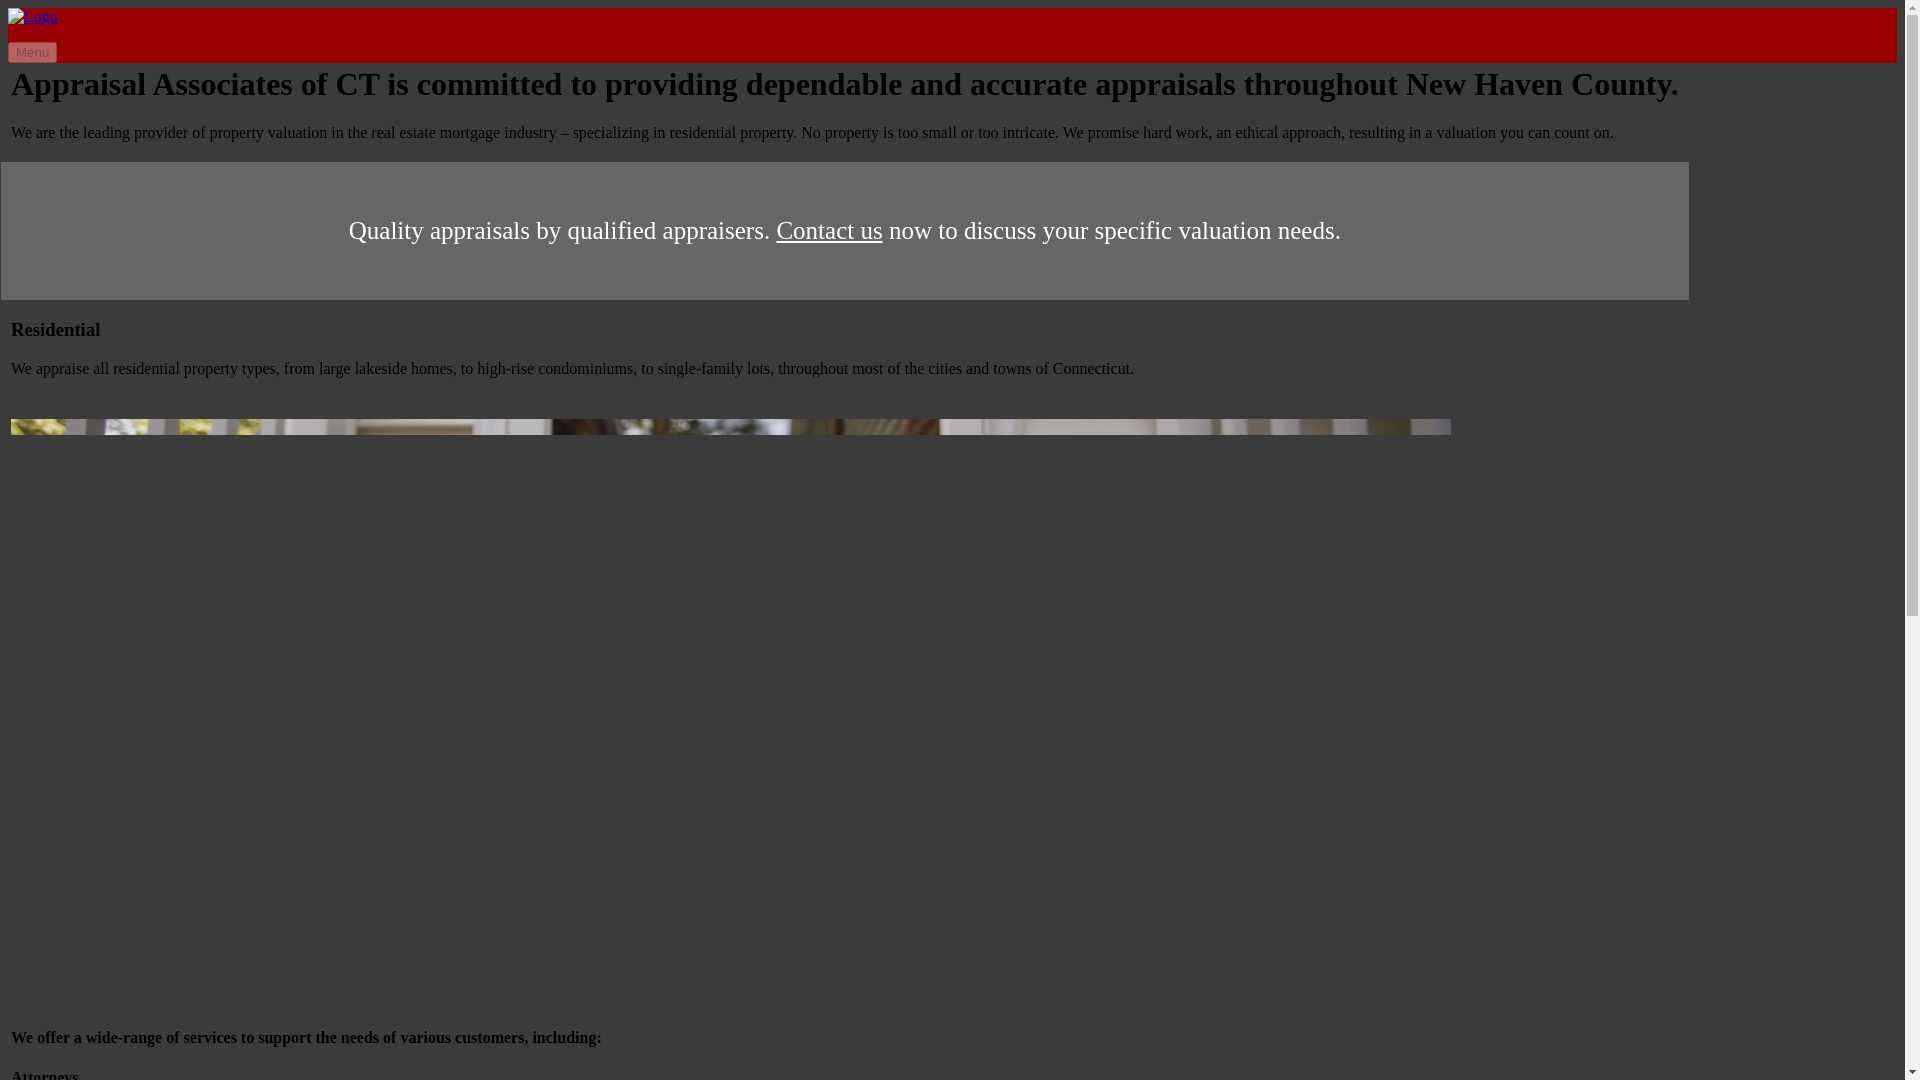  I want to click on Contact us, so click(828, 230).